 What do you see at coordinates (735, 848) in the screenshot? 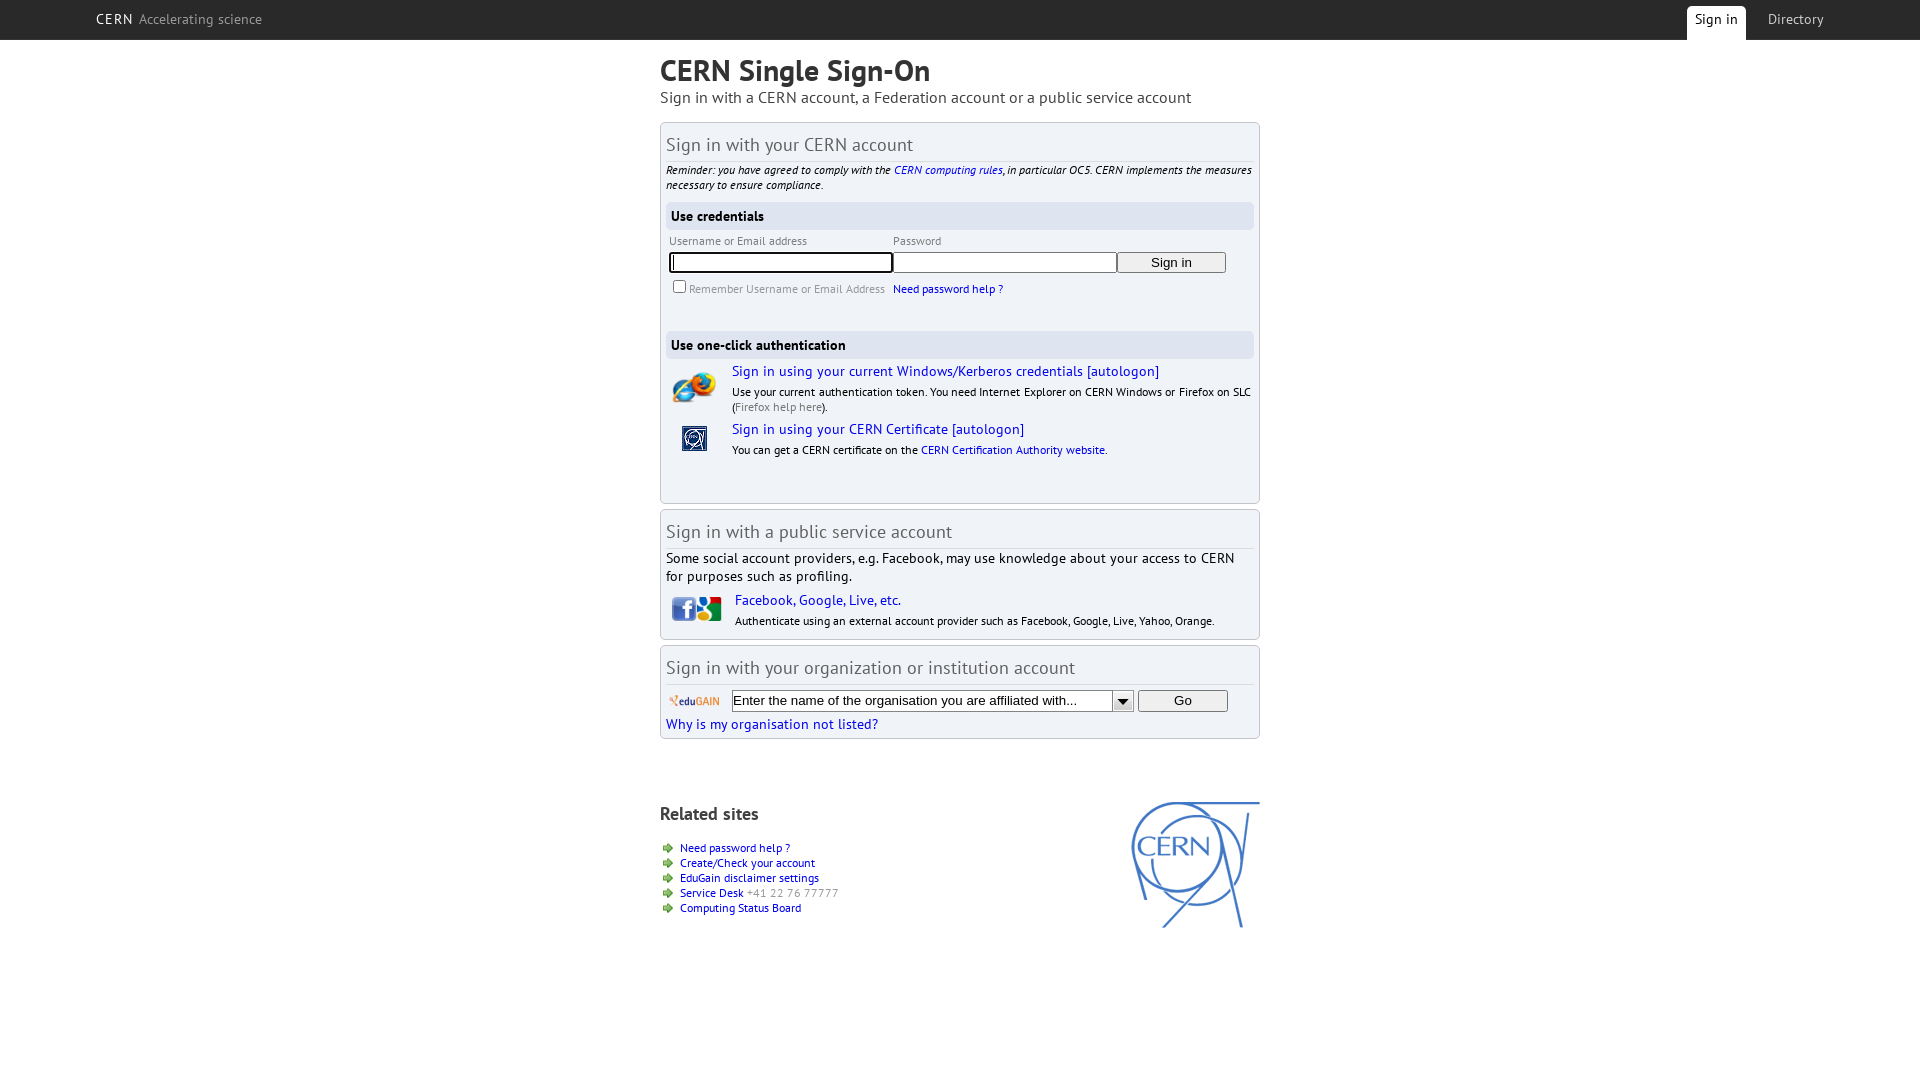
I see `Need password help ?` at bounding box center [735, 848].